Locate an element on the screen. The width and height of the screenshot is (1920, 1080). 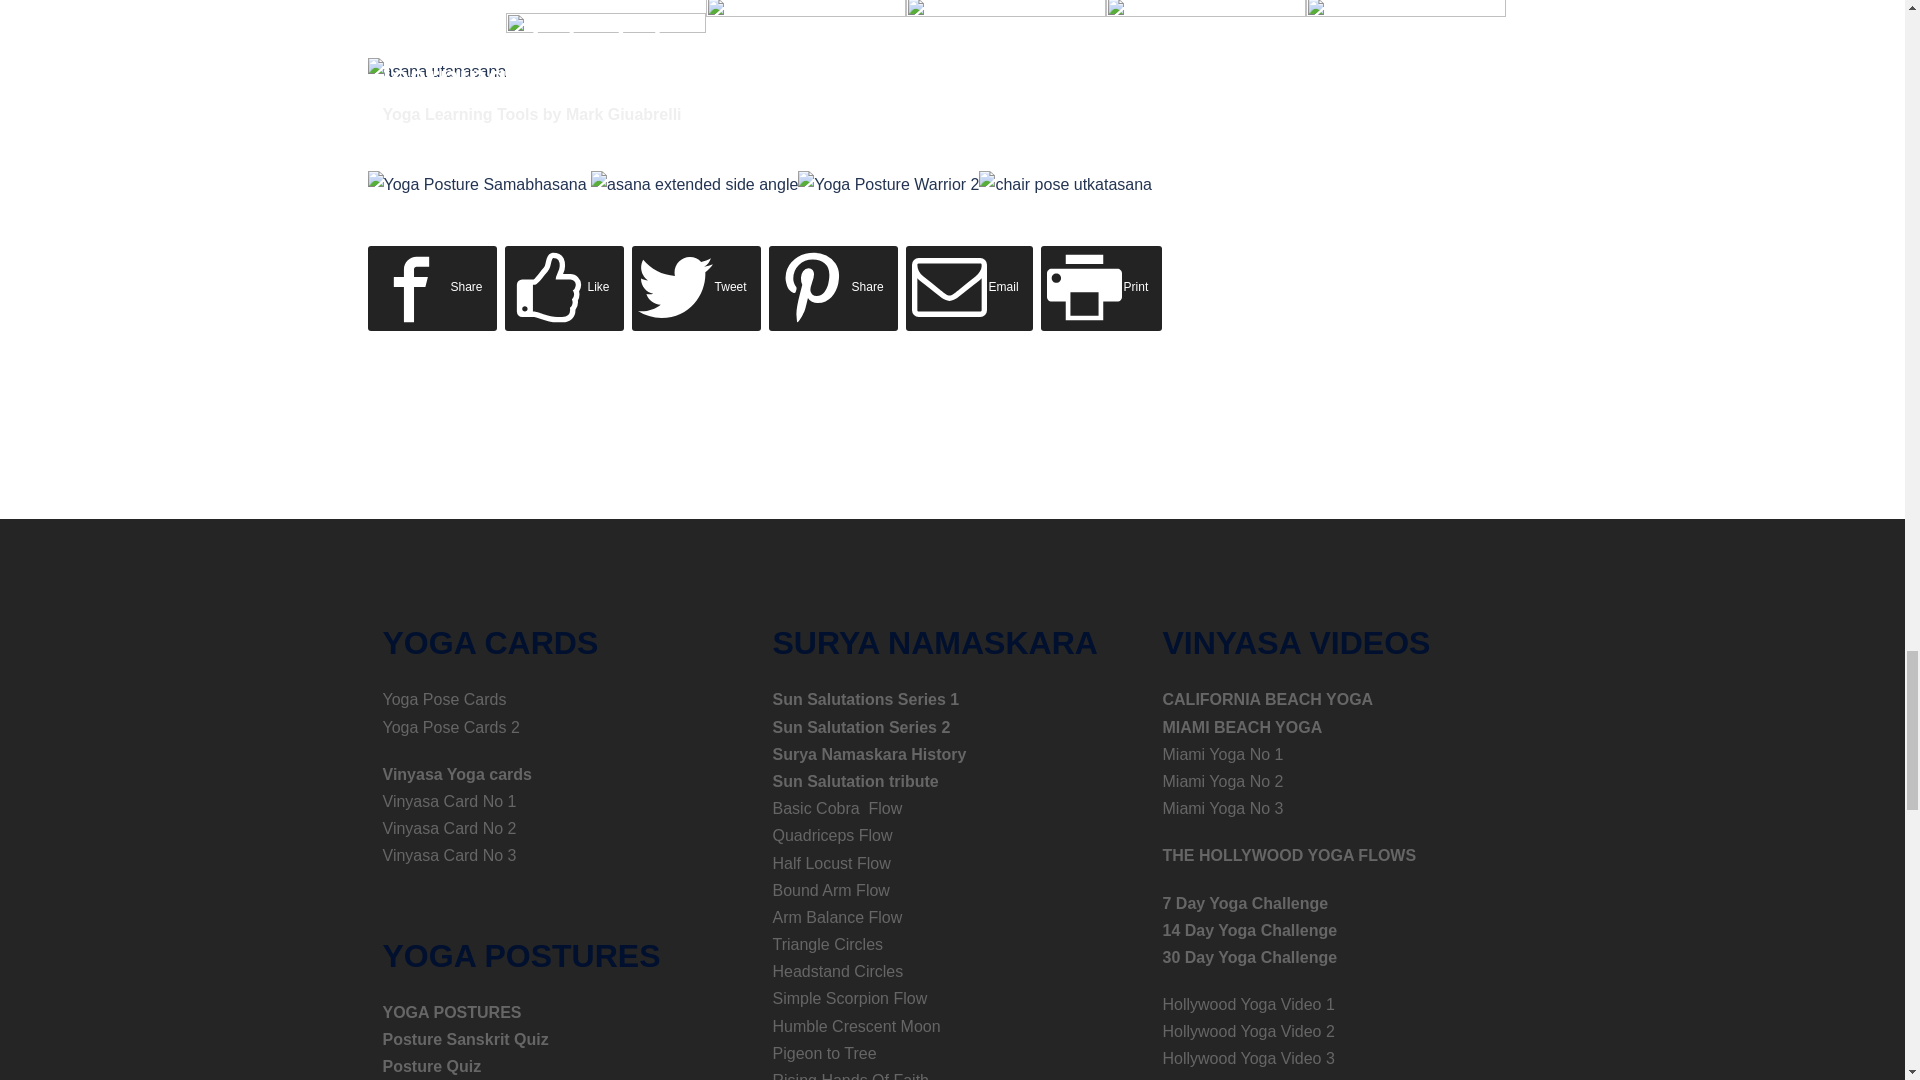
Share on Pinterest is located at coordinates (834, 288).